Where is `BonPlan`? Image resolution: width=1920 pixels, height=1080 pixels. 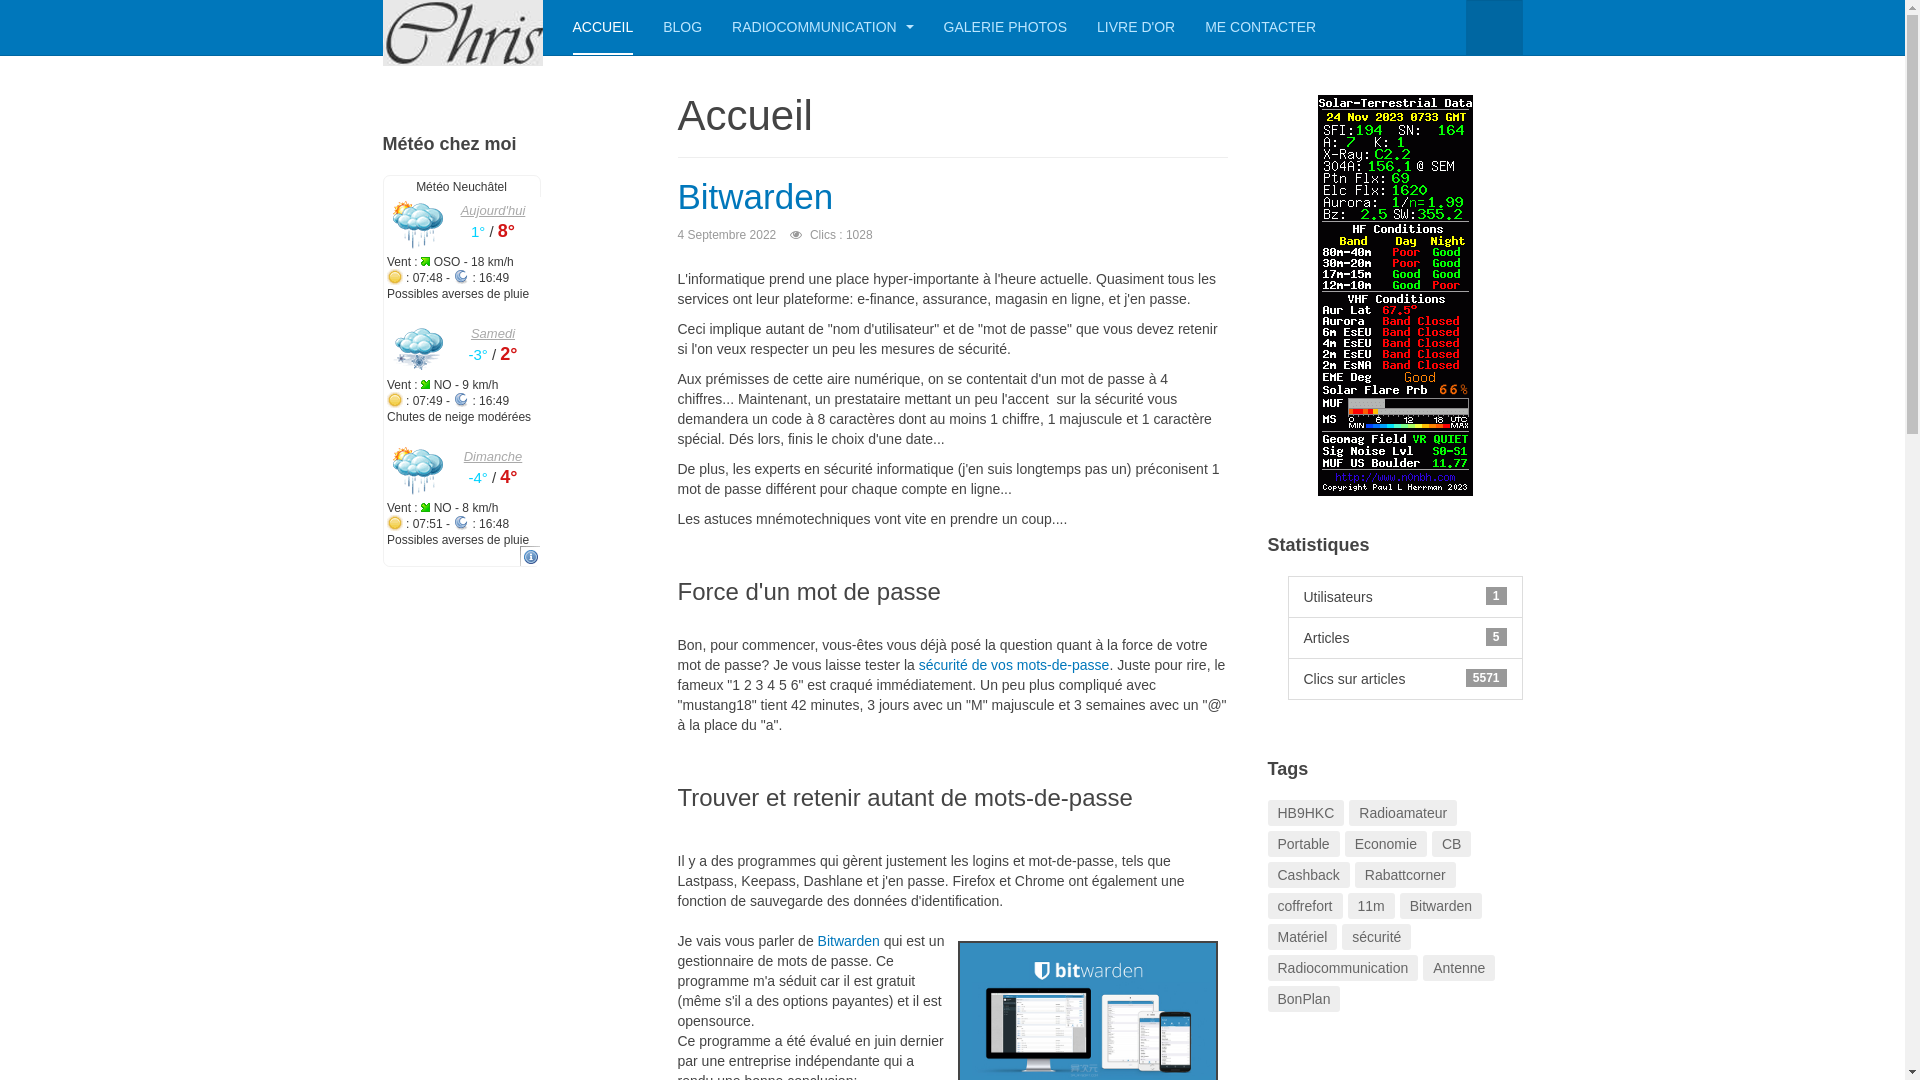 BonPlan is located at coordinates (1304, 999).